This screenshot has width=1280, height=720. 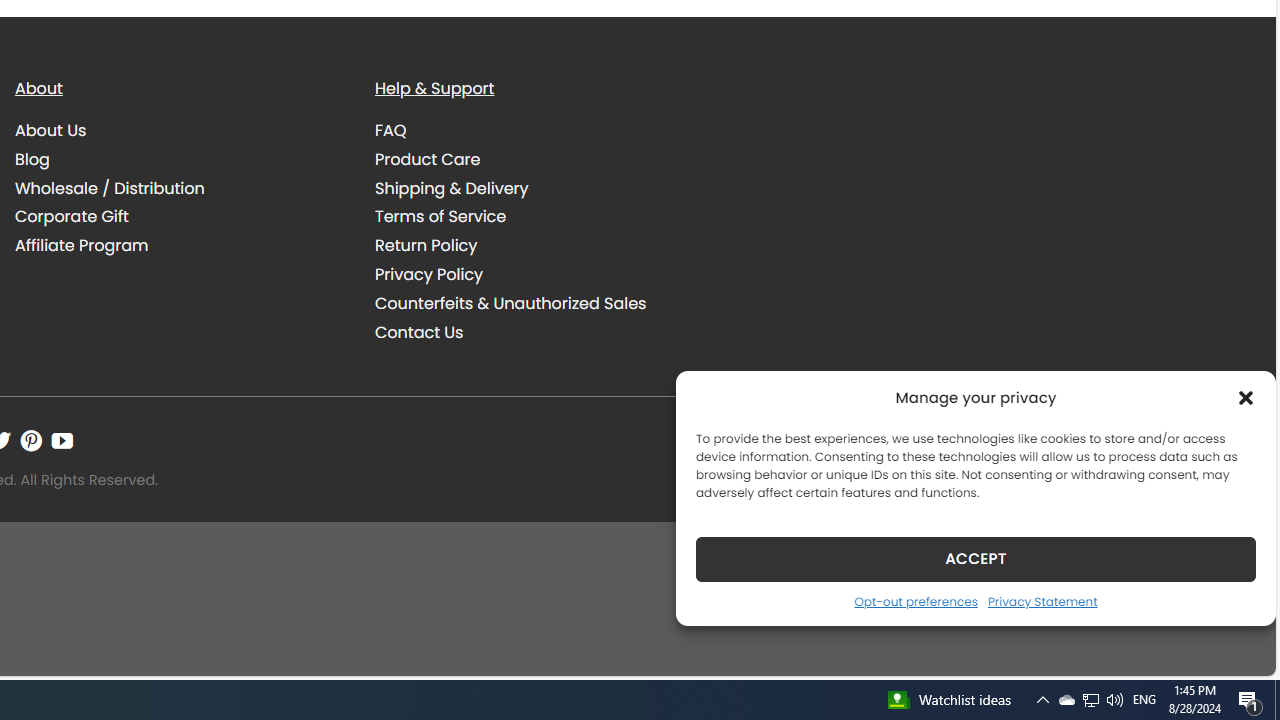 What do you see at coordinates (180, 216) in the screenshot?
I see `Corporate Gift` at bounding box center [180, 216].